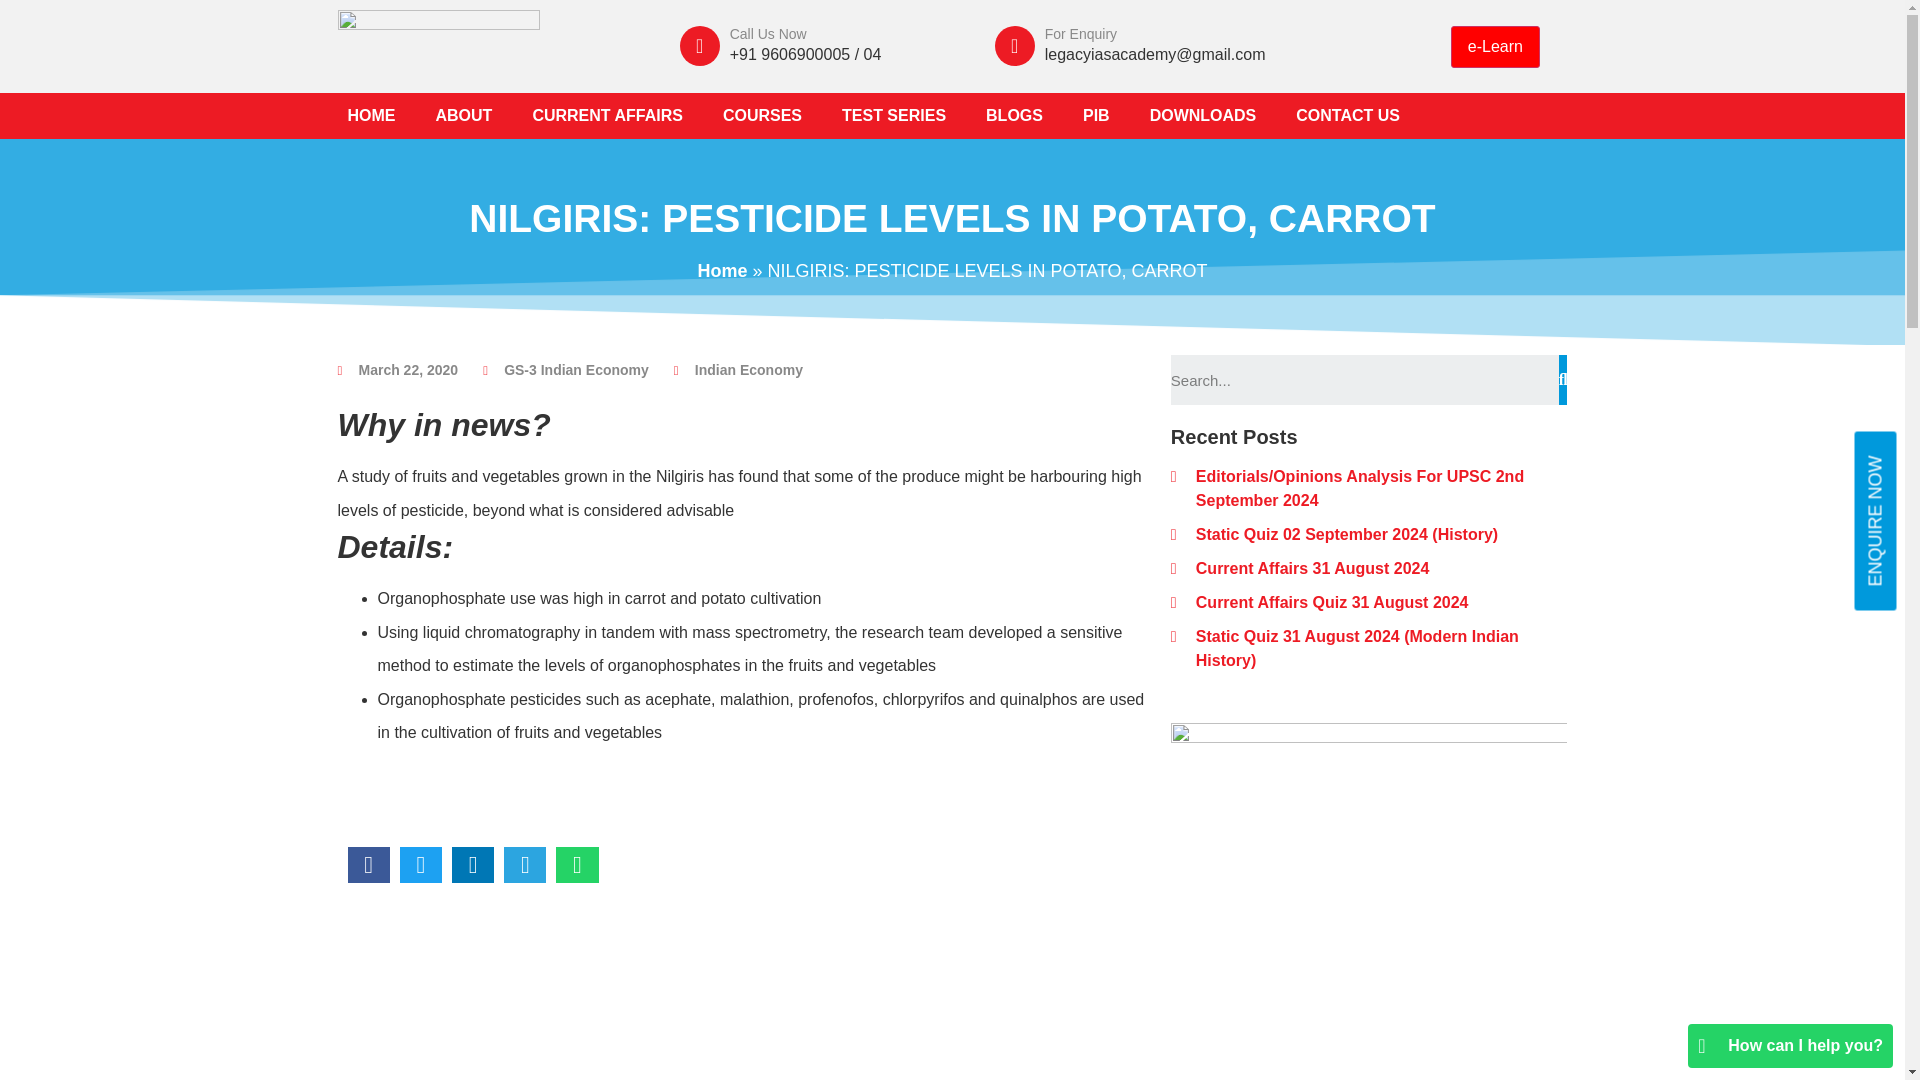 This screenshot has height=1080, width=1920. Describe the element at coordinates (1080, 34) in the screenshot. I see `For Enquiry` at that location.